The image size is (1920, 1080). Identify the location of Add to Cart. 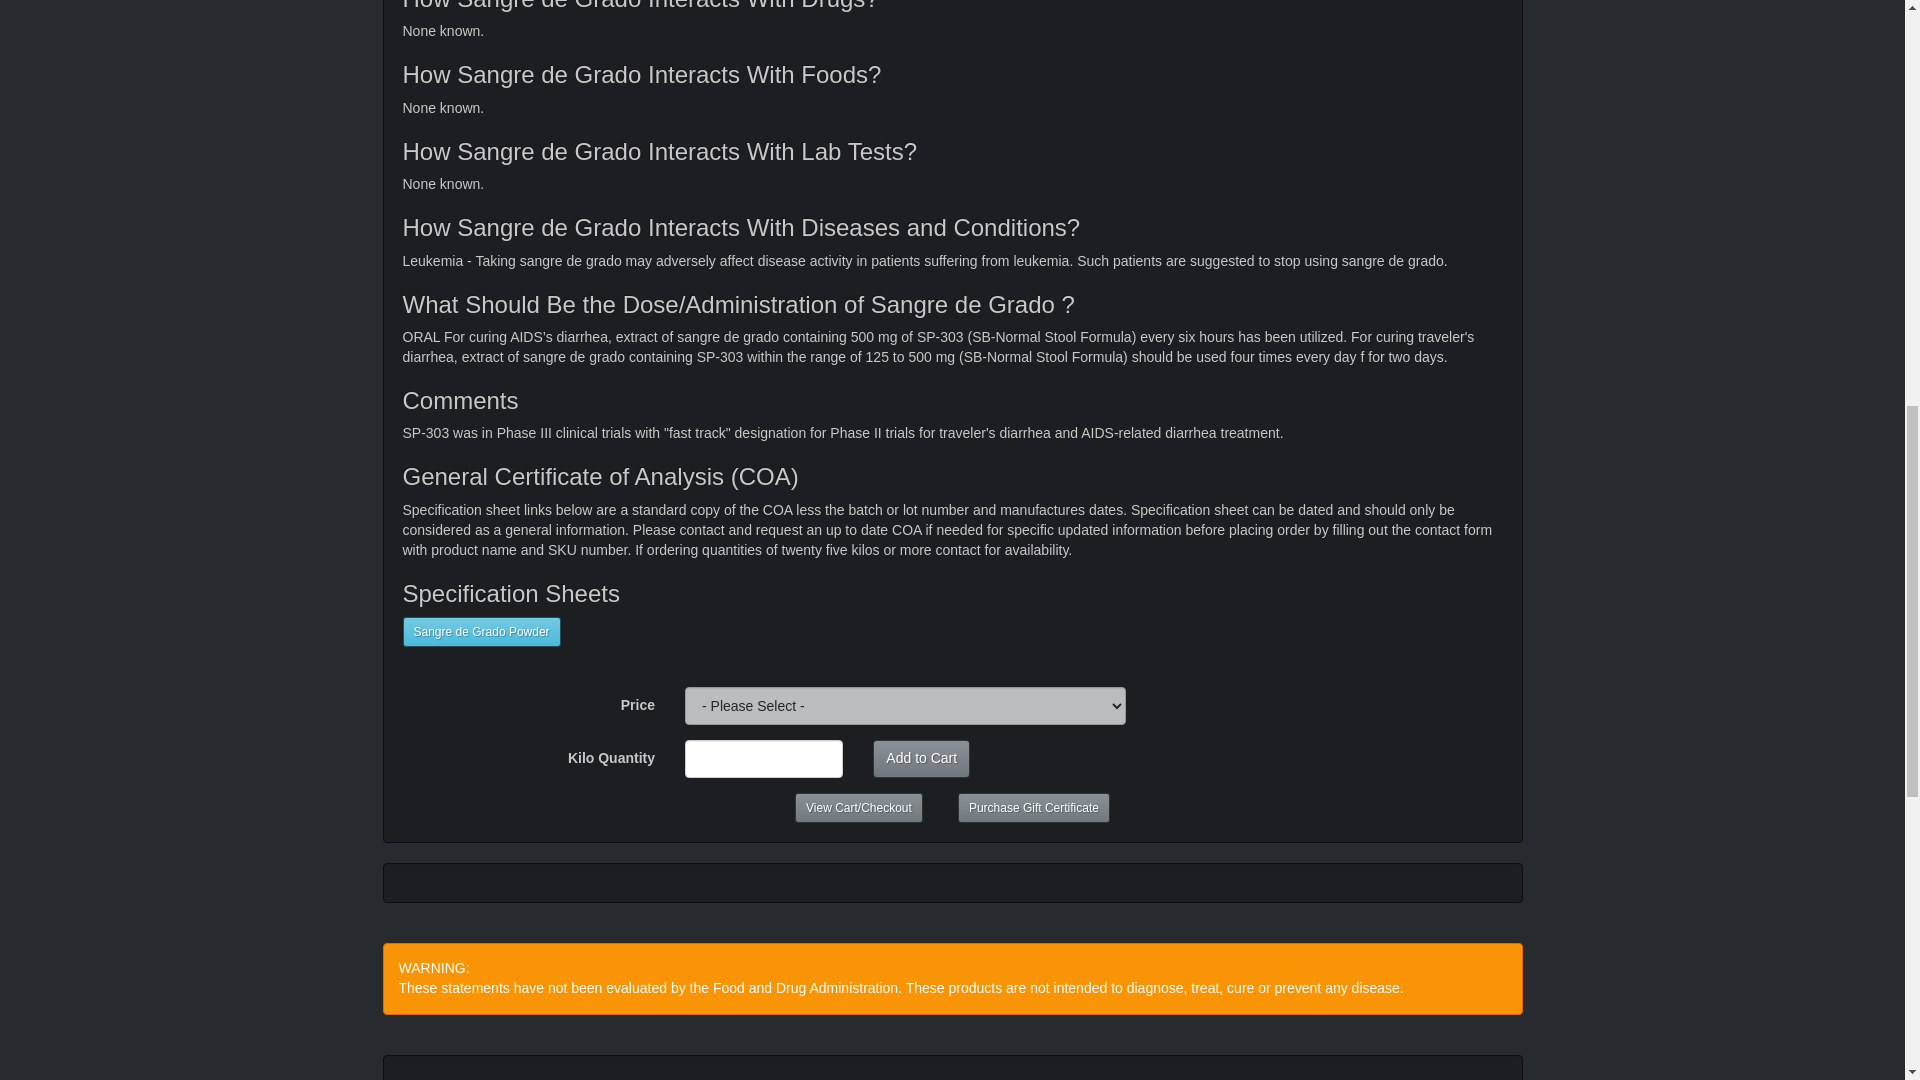
(921, 758).